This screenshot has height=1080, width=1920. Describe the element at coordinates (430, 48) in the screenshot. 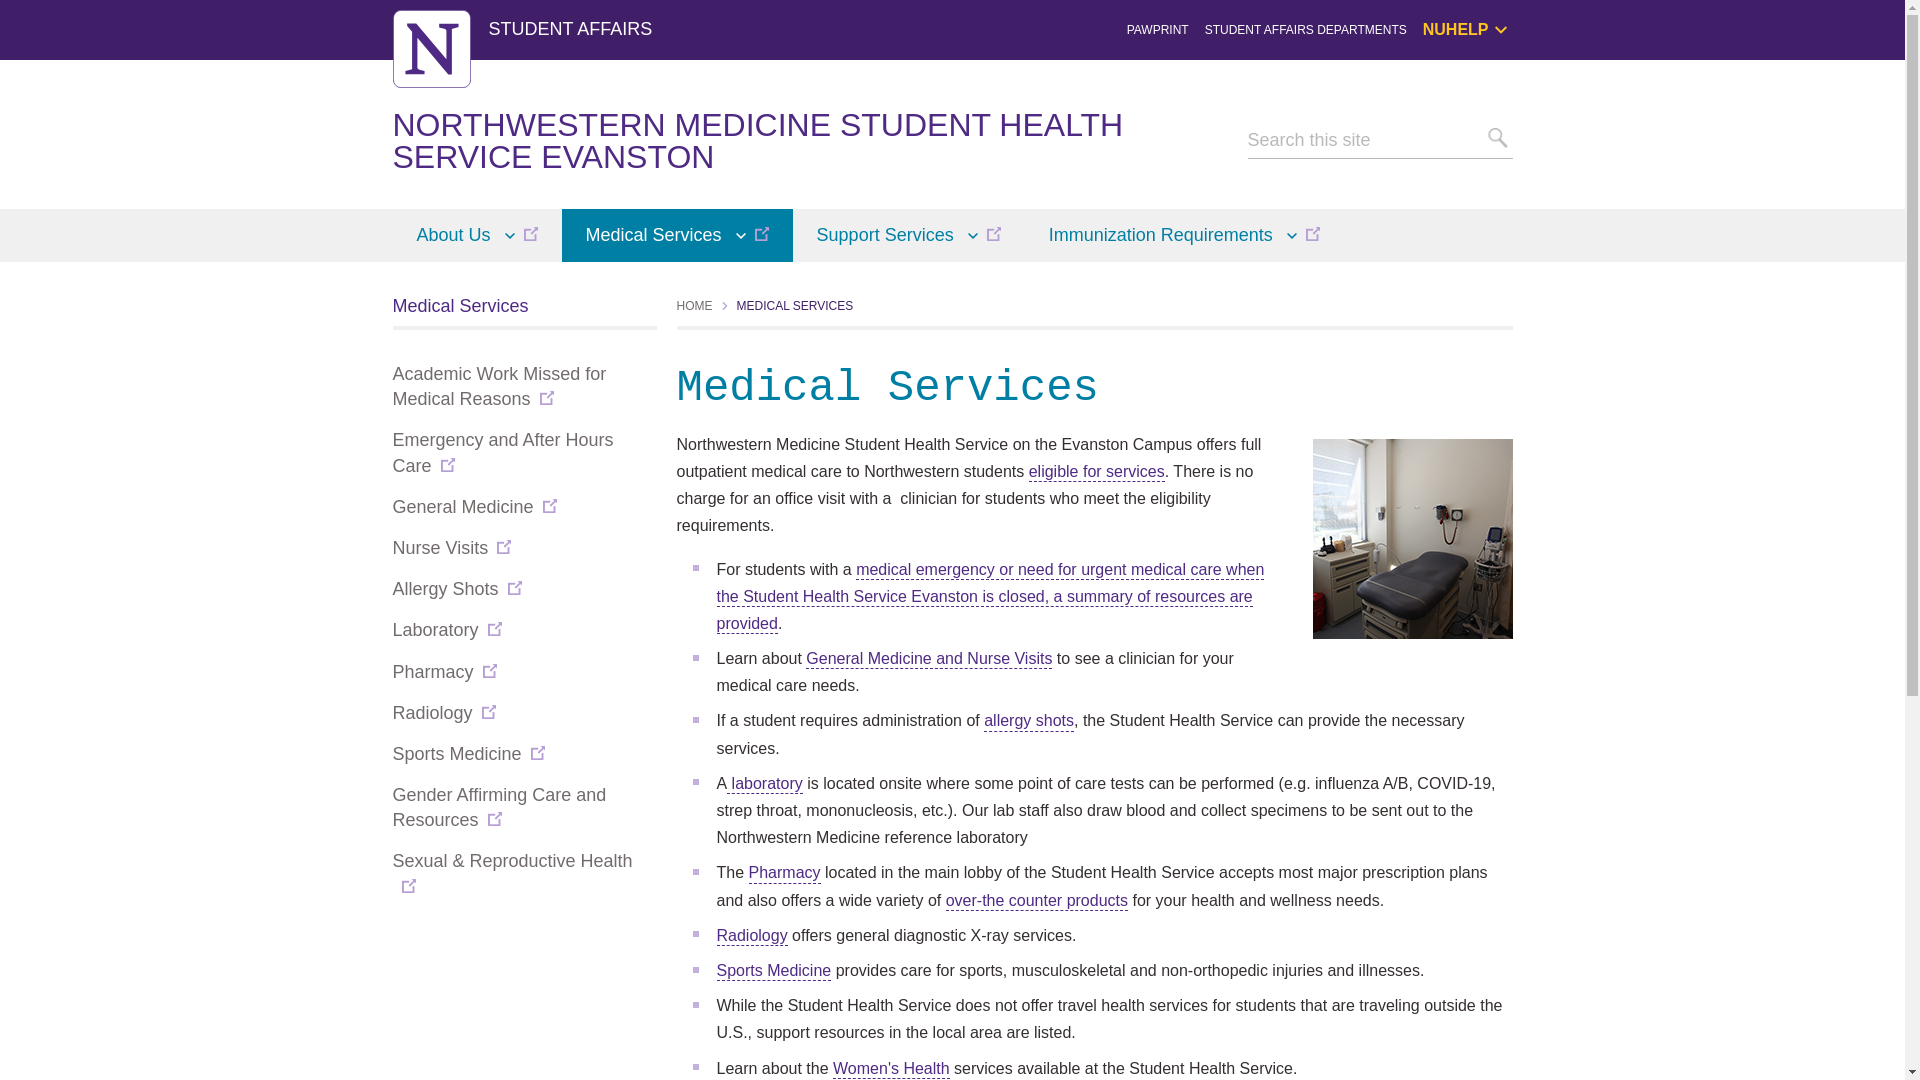

I see `Northwestern University Home` at that location.